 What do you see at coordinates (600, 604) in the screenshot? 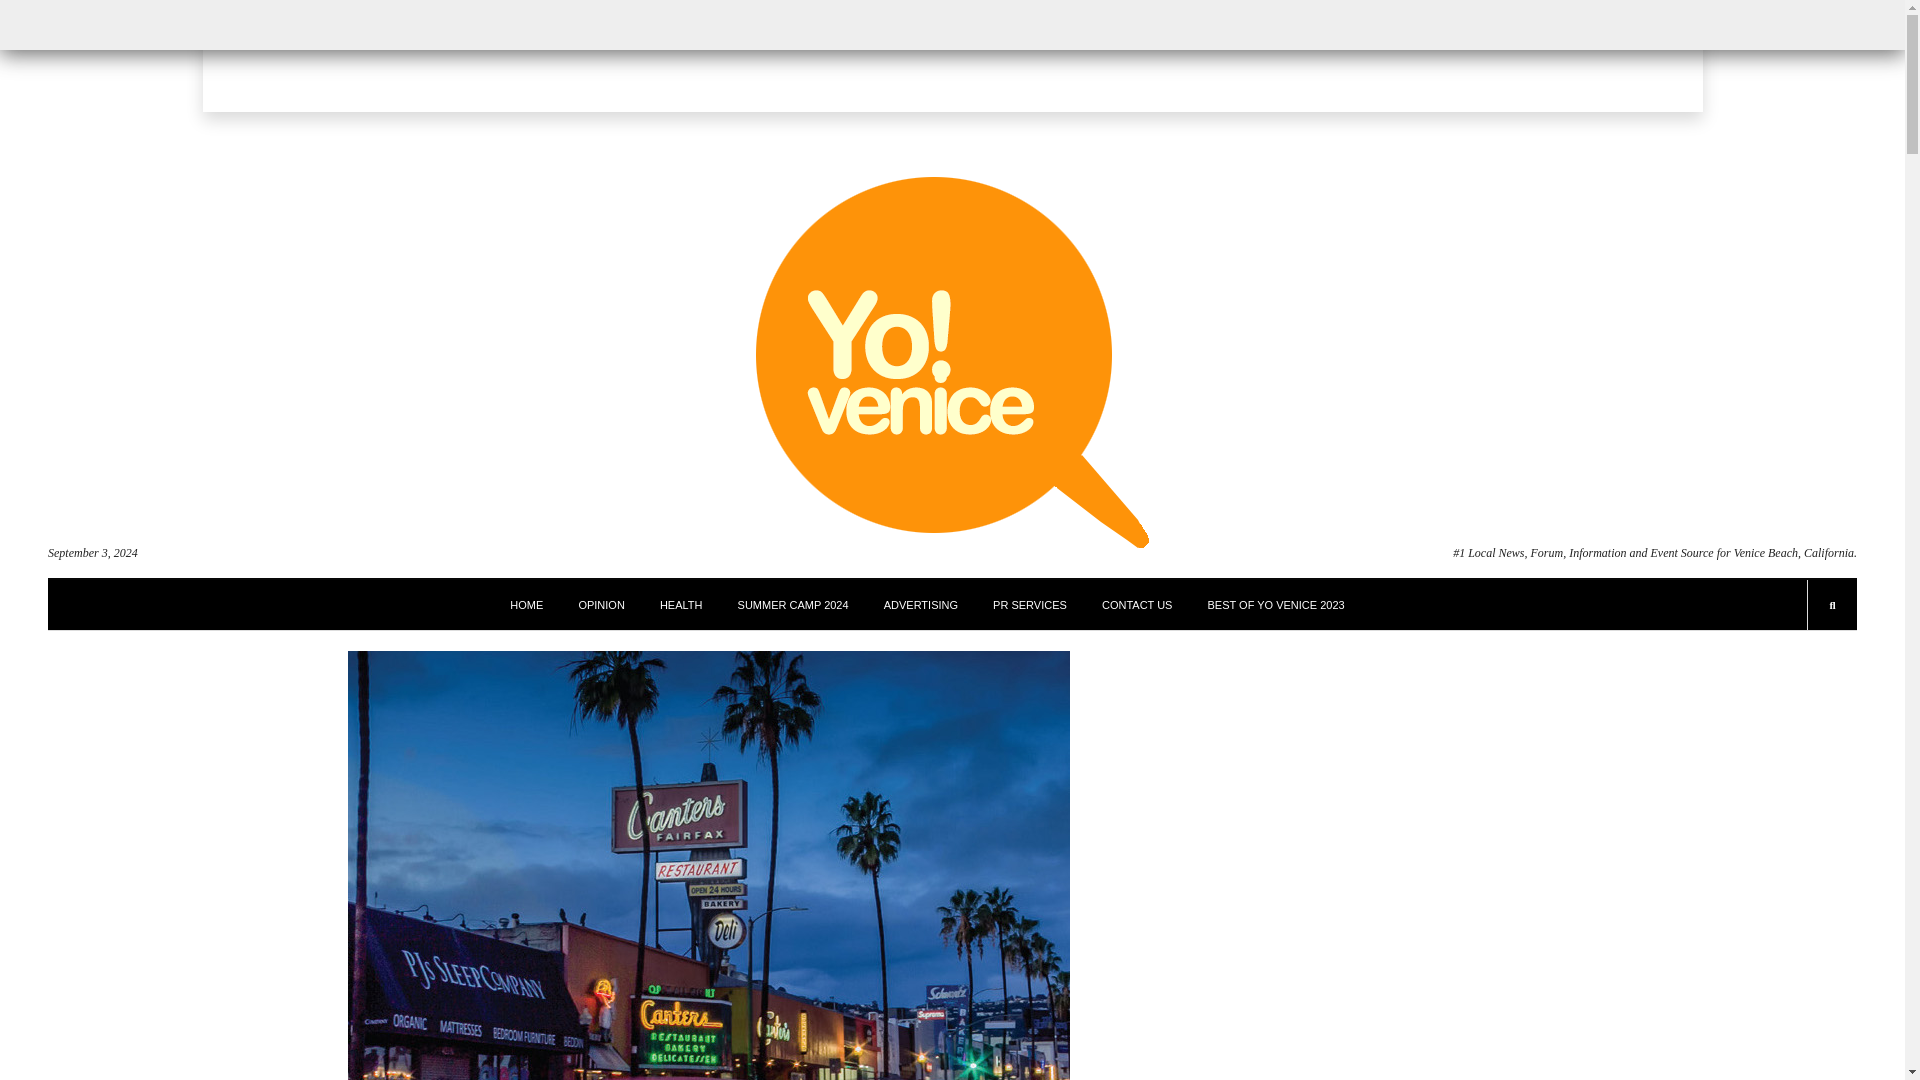
I see `OPINION` at bounding box center [600, 604].